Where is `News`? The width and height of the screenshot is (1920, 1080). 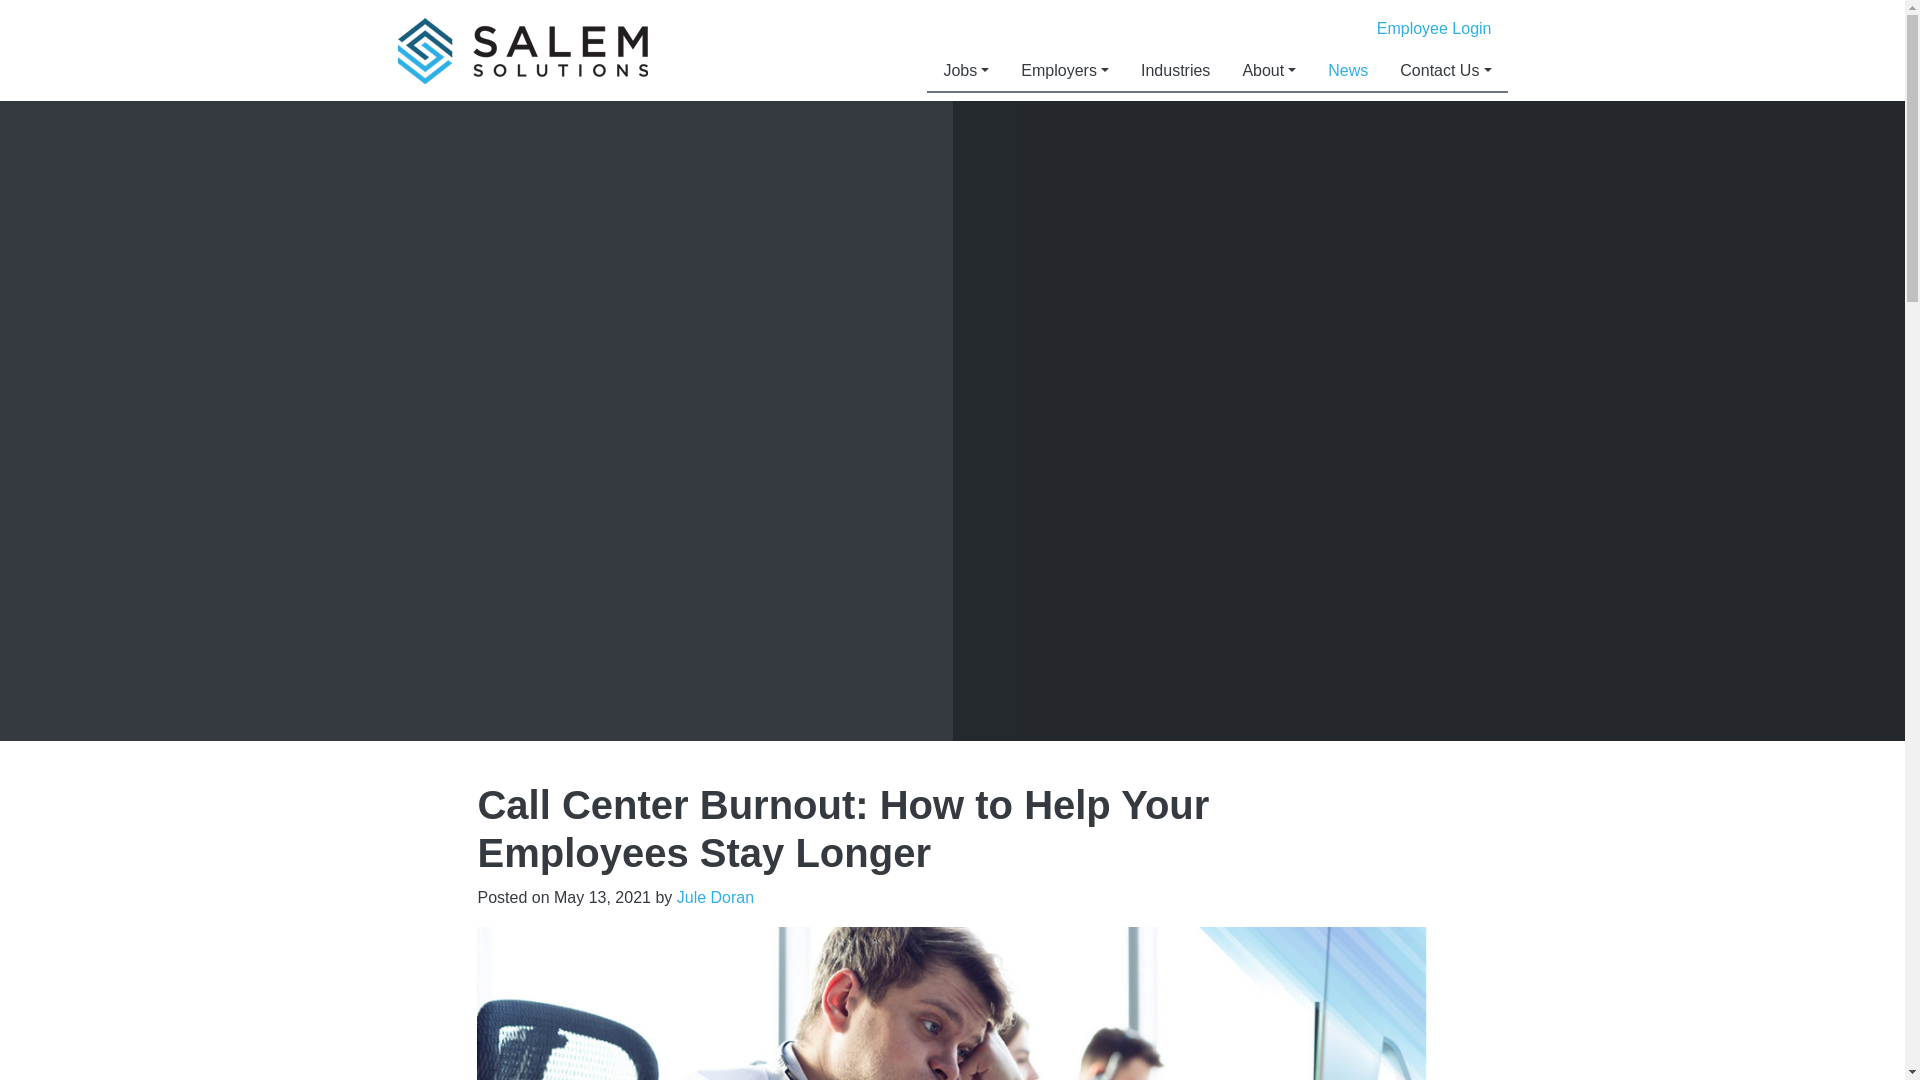
News is located at coordinates (1348, 70).